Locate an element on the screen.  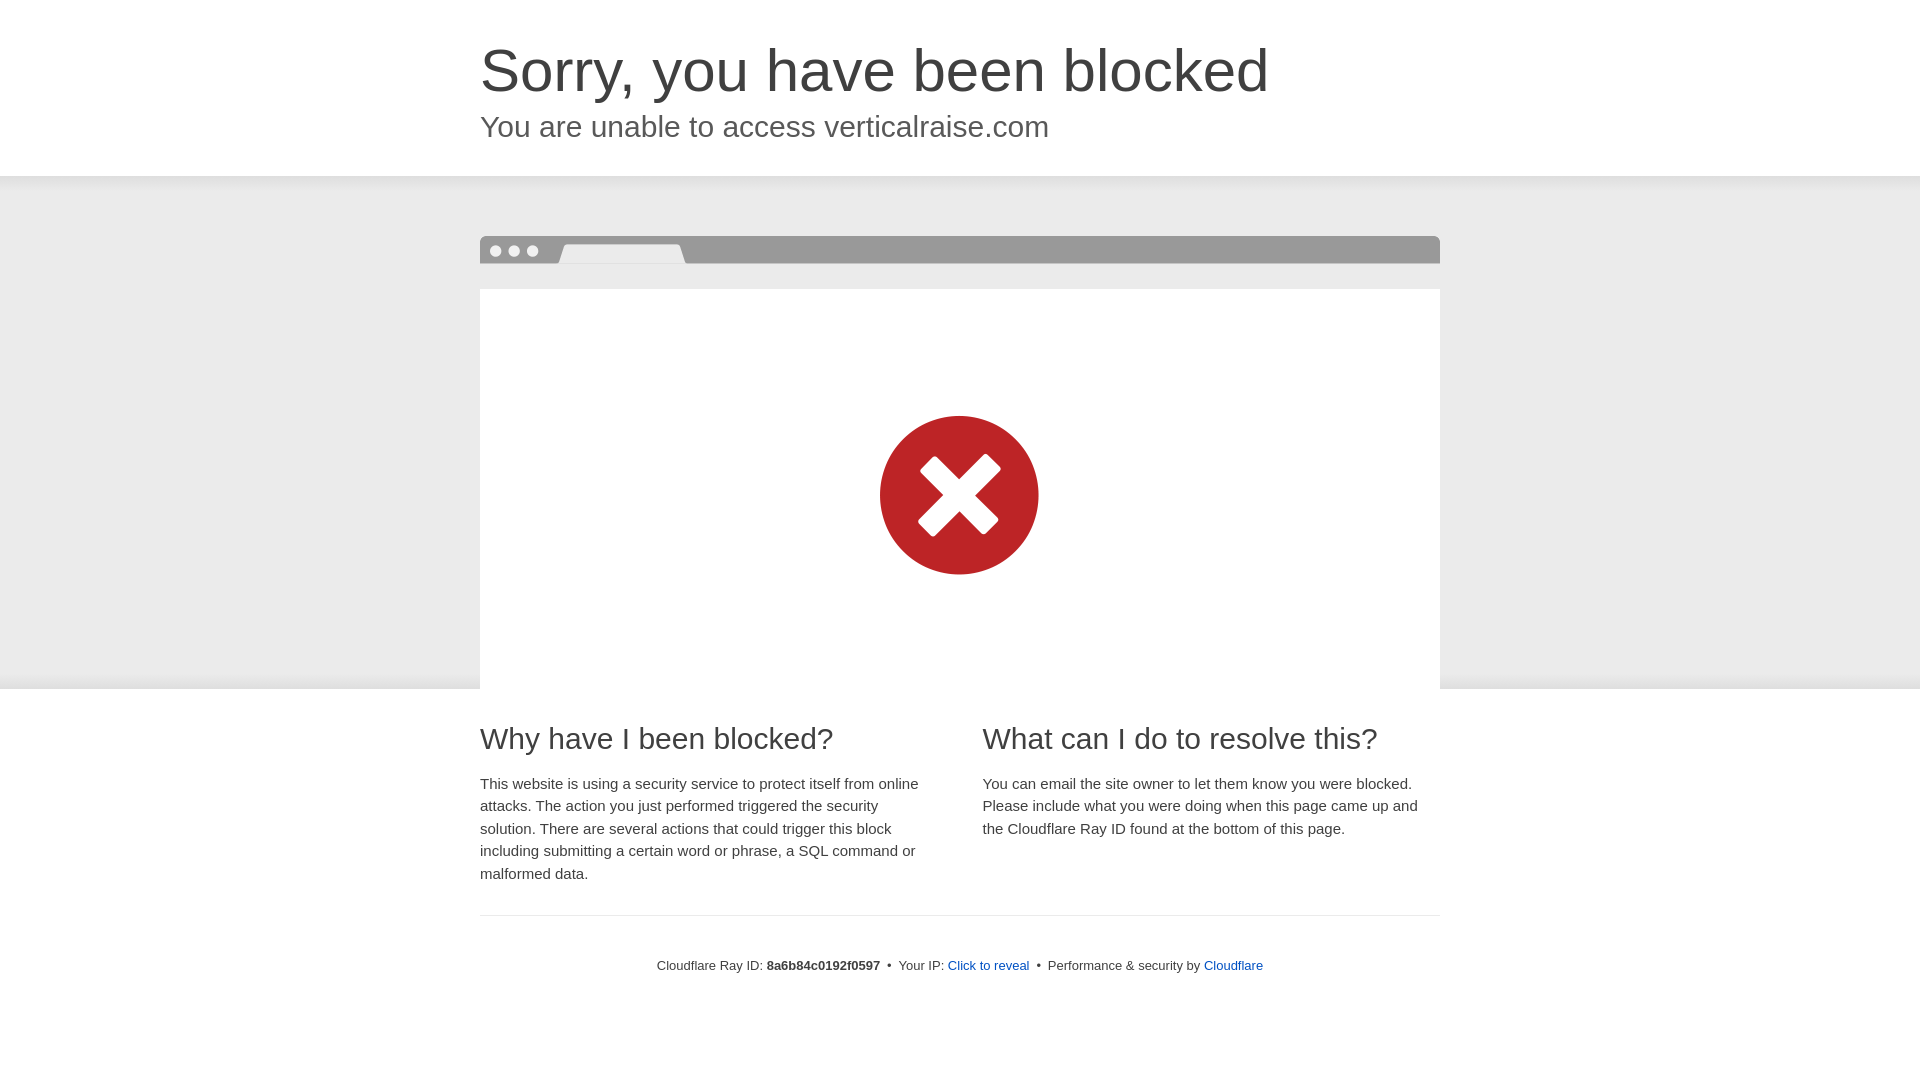
Cloudflare is located at coordinates (1233, 965).